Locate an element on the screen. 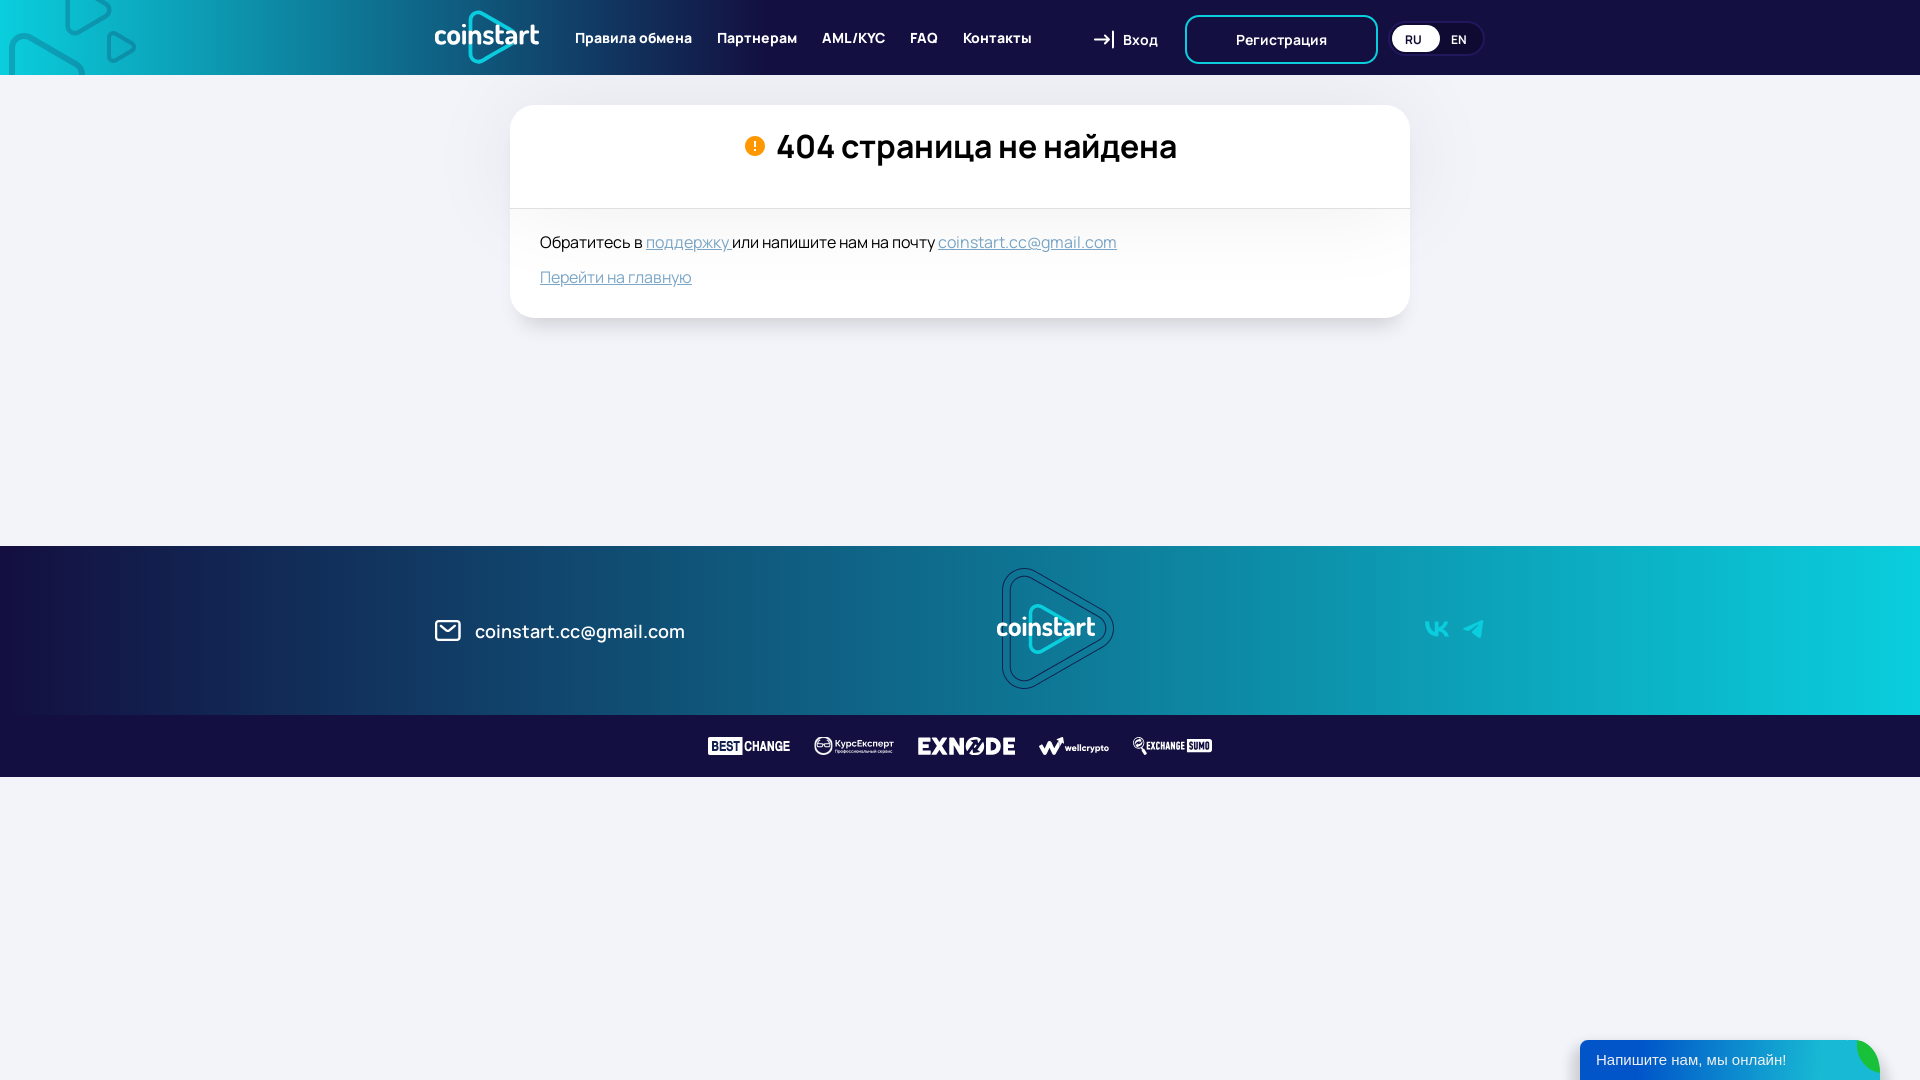  FAQ is located at coordinates (924, 38).